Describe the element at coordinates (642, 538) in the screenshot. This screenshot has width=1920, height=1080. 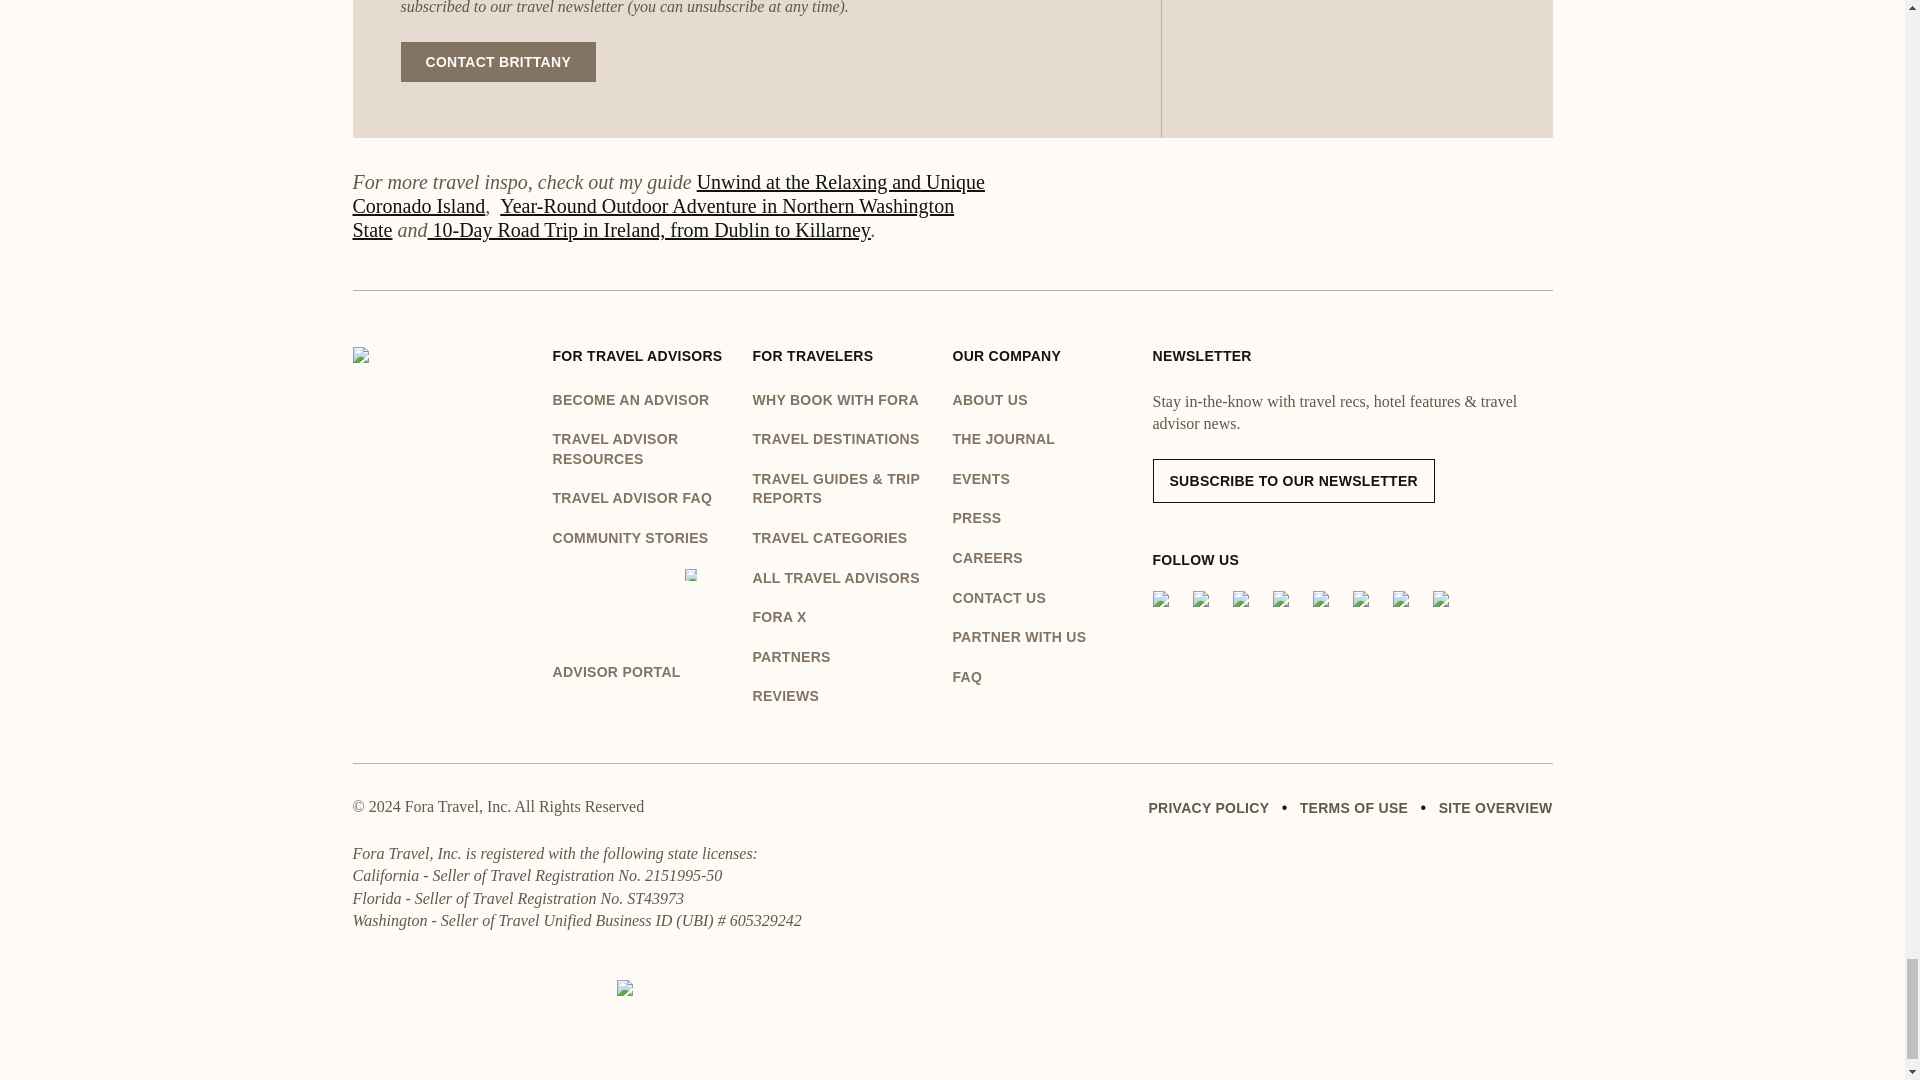
I see `COMMUNITY STORIES` at that location.